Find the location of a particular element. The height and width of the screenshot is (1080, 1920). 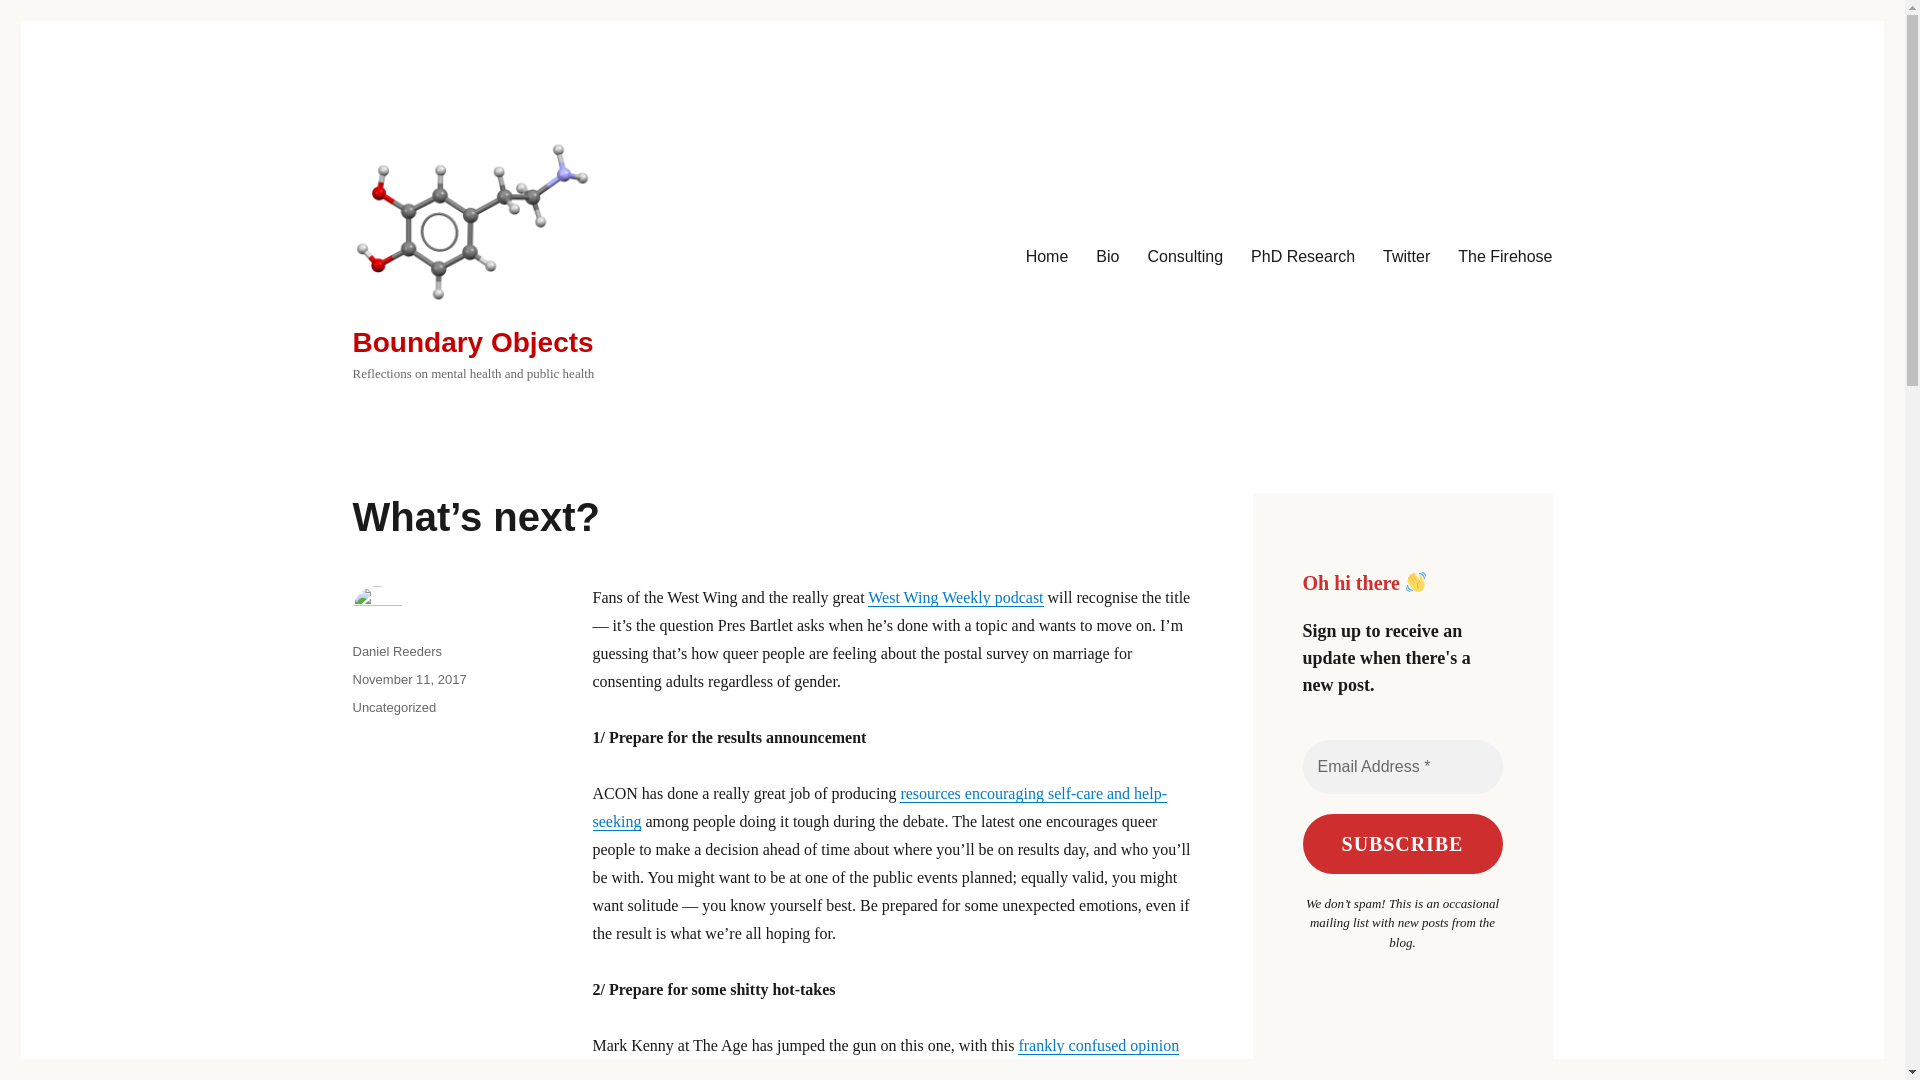

November 11, 2017 is located at coordinates (408, 678).